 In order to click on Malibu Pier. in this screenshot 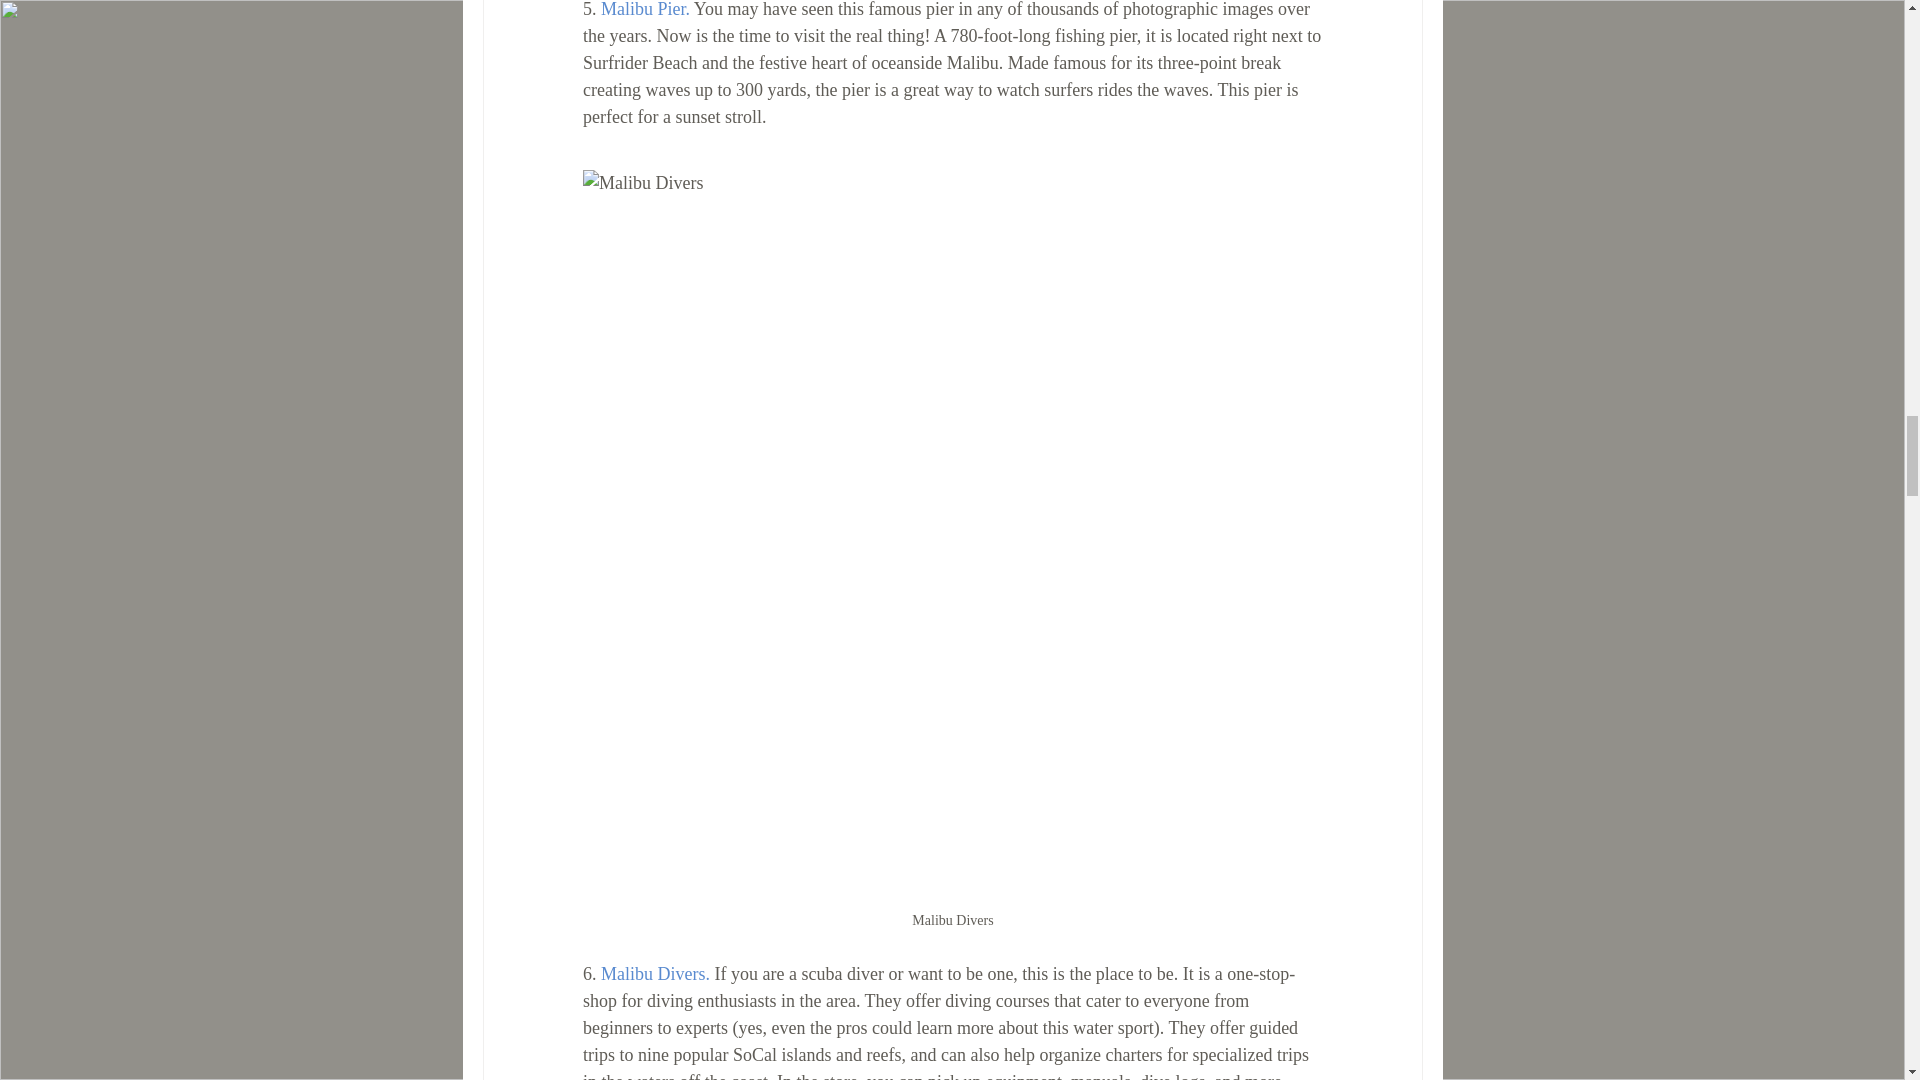, I will do `click(644, 10)`.